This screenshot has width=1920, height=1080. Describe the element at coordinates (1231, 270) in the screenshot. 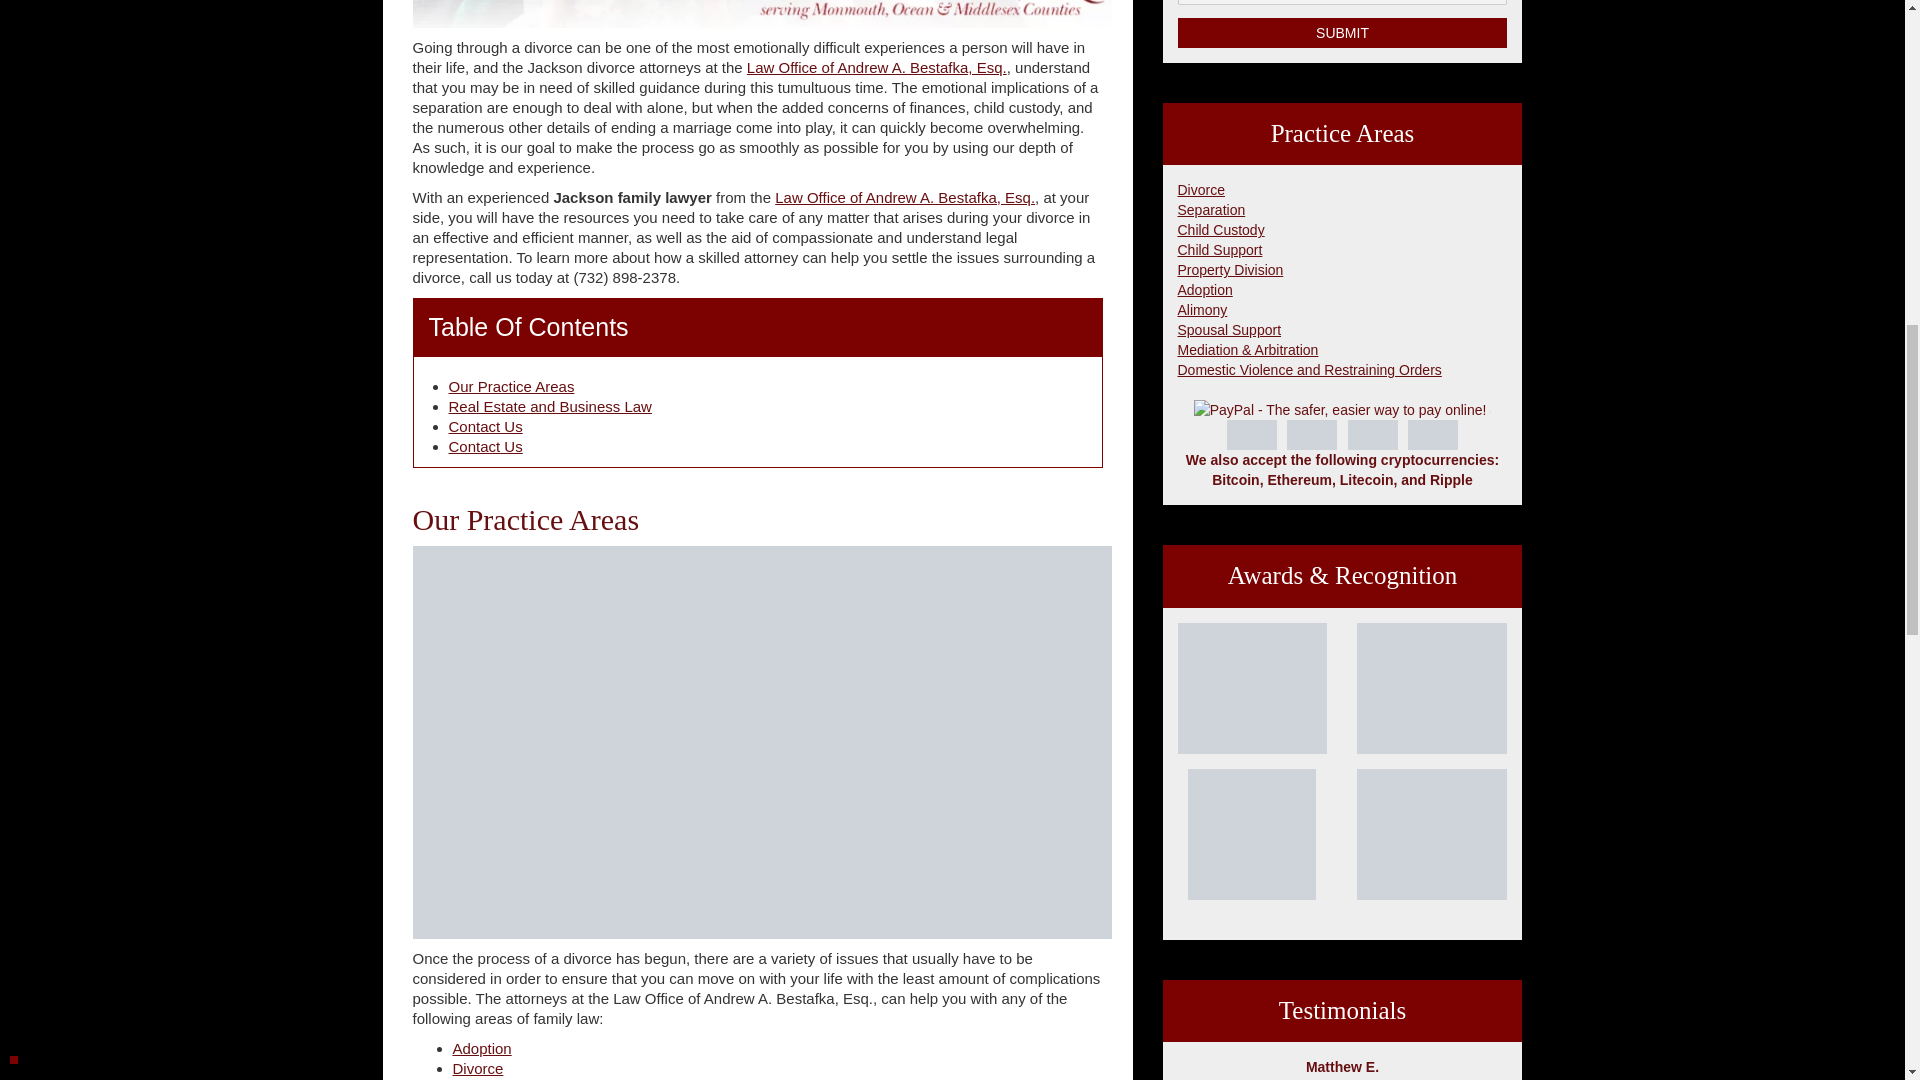

I see `Property Division` at that location.